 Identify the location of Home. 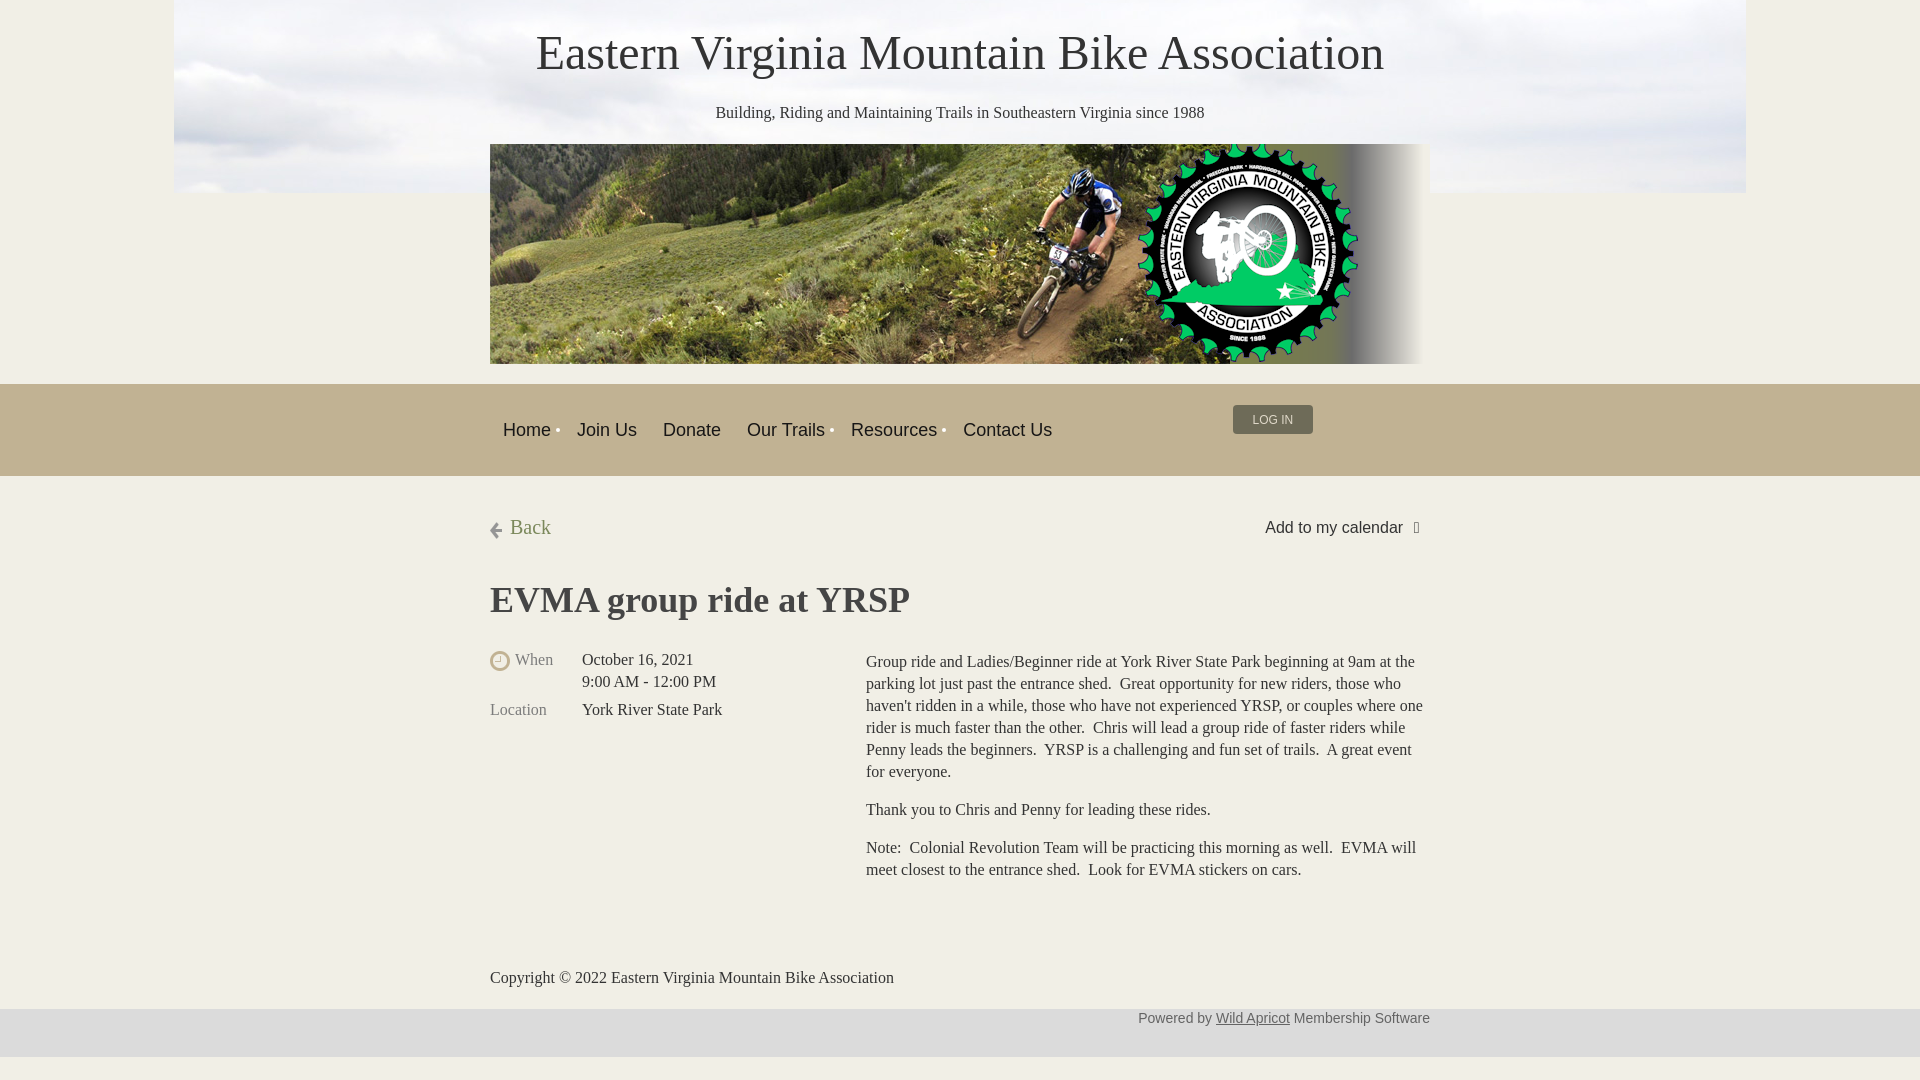
(526, 430).